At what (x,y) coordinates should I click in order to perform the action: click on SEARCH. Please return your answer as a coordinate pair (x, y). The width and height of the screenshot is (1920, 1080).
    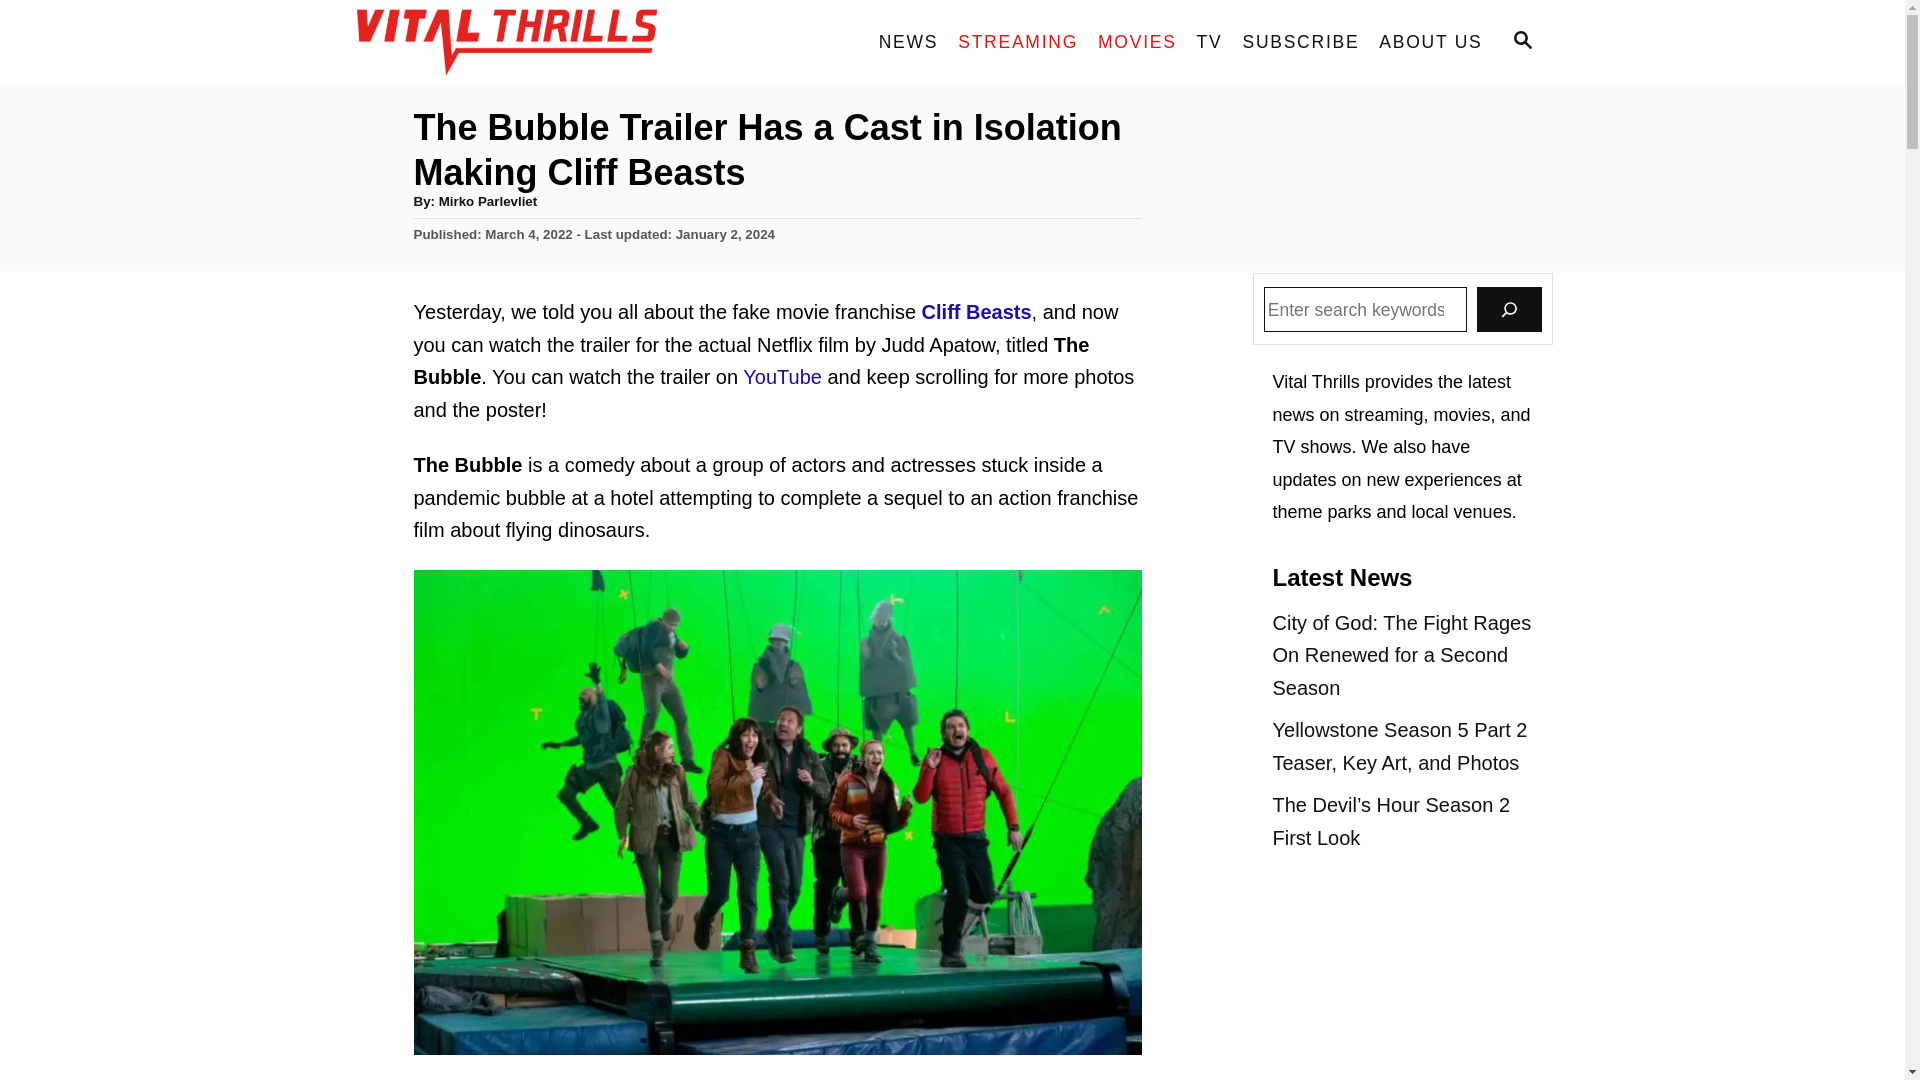
    Looking at the image, I should click on (1521, 42).